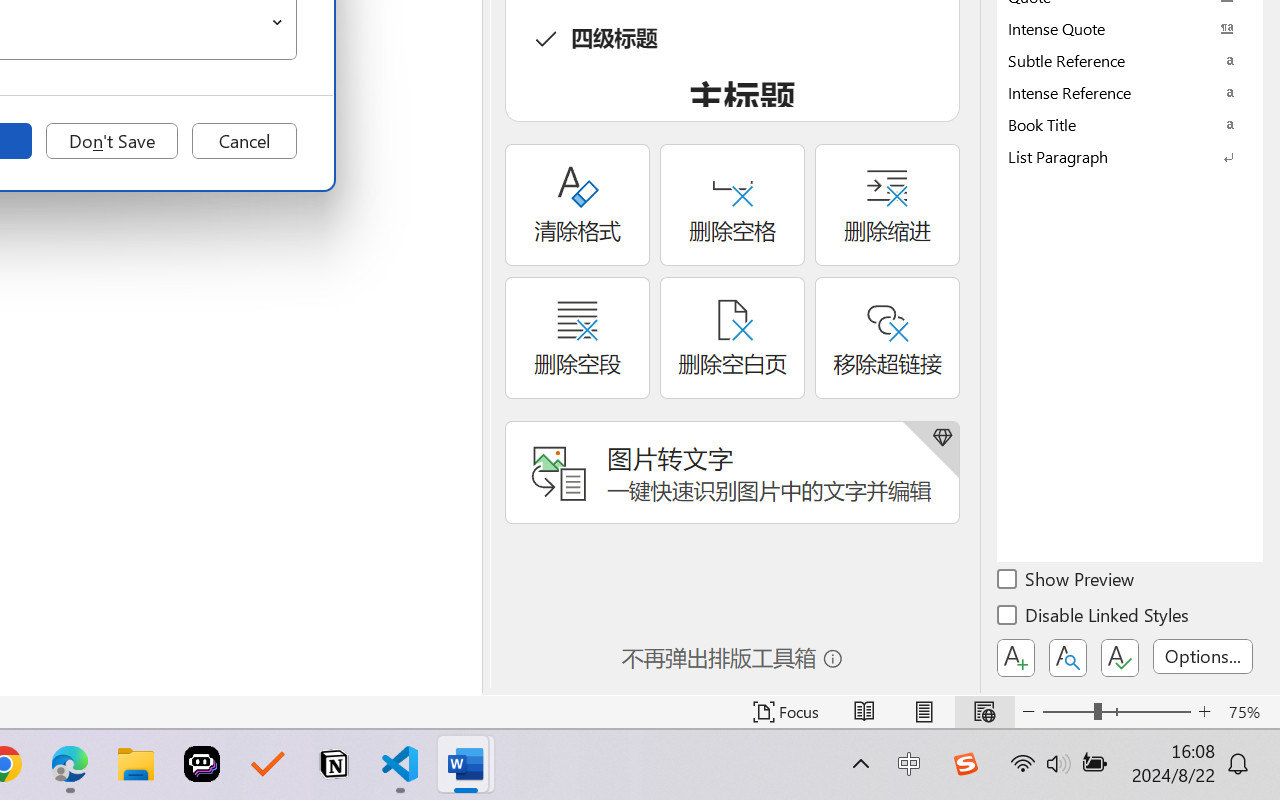  What do you see at coordinates (1130, 60) in the screenshot?
I see `Subtle Reference` at bounding box center [1130, 60].